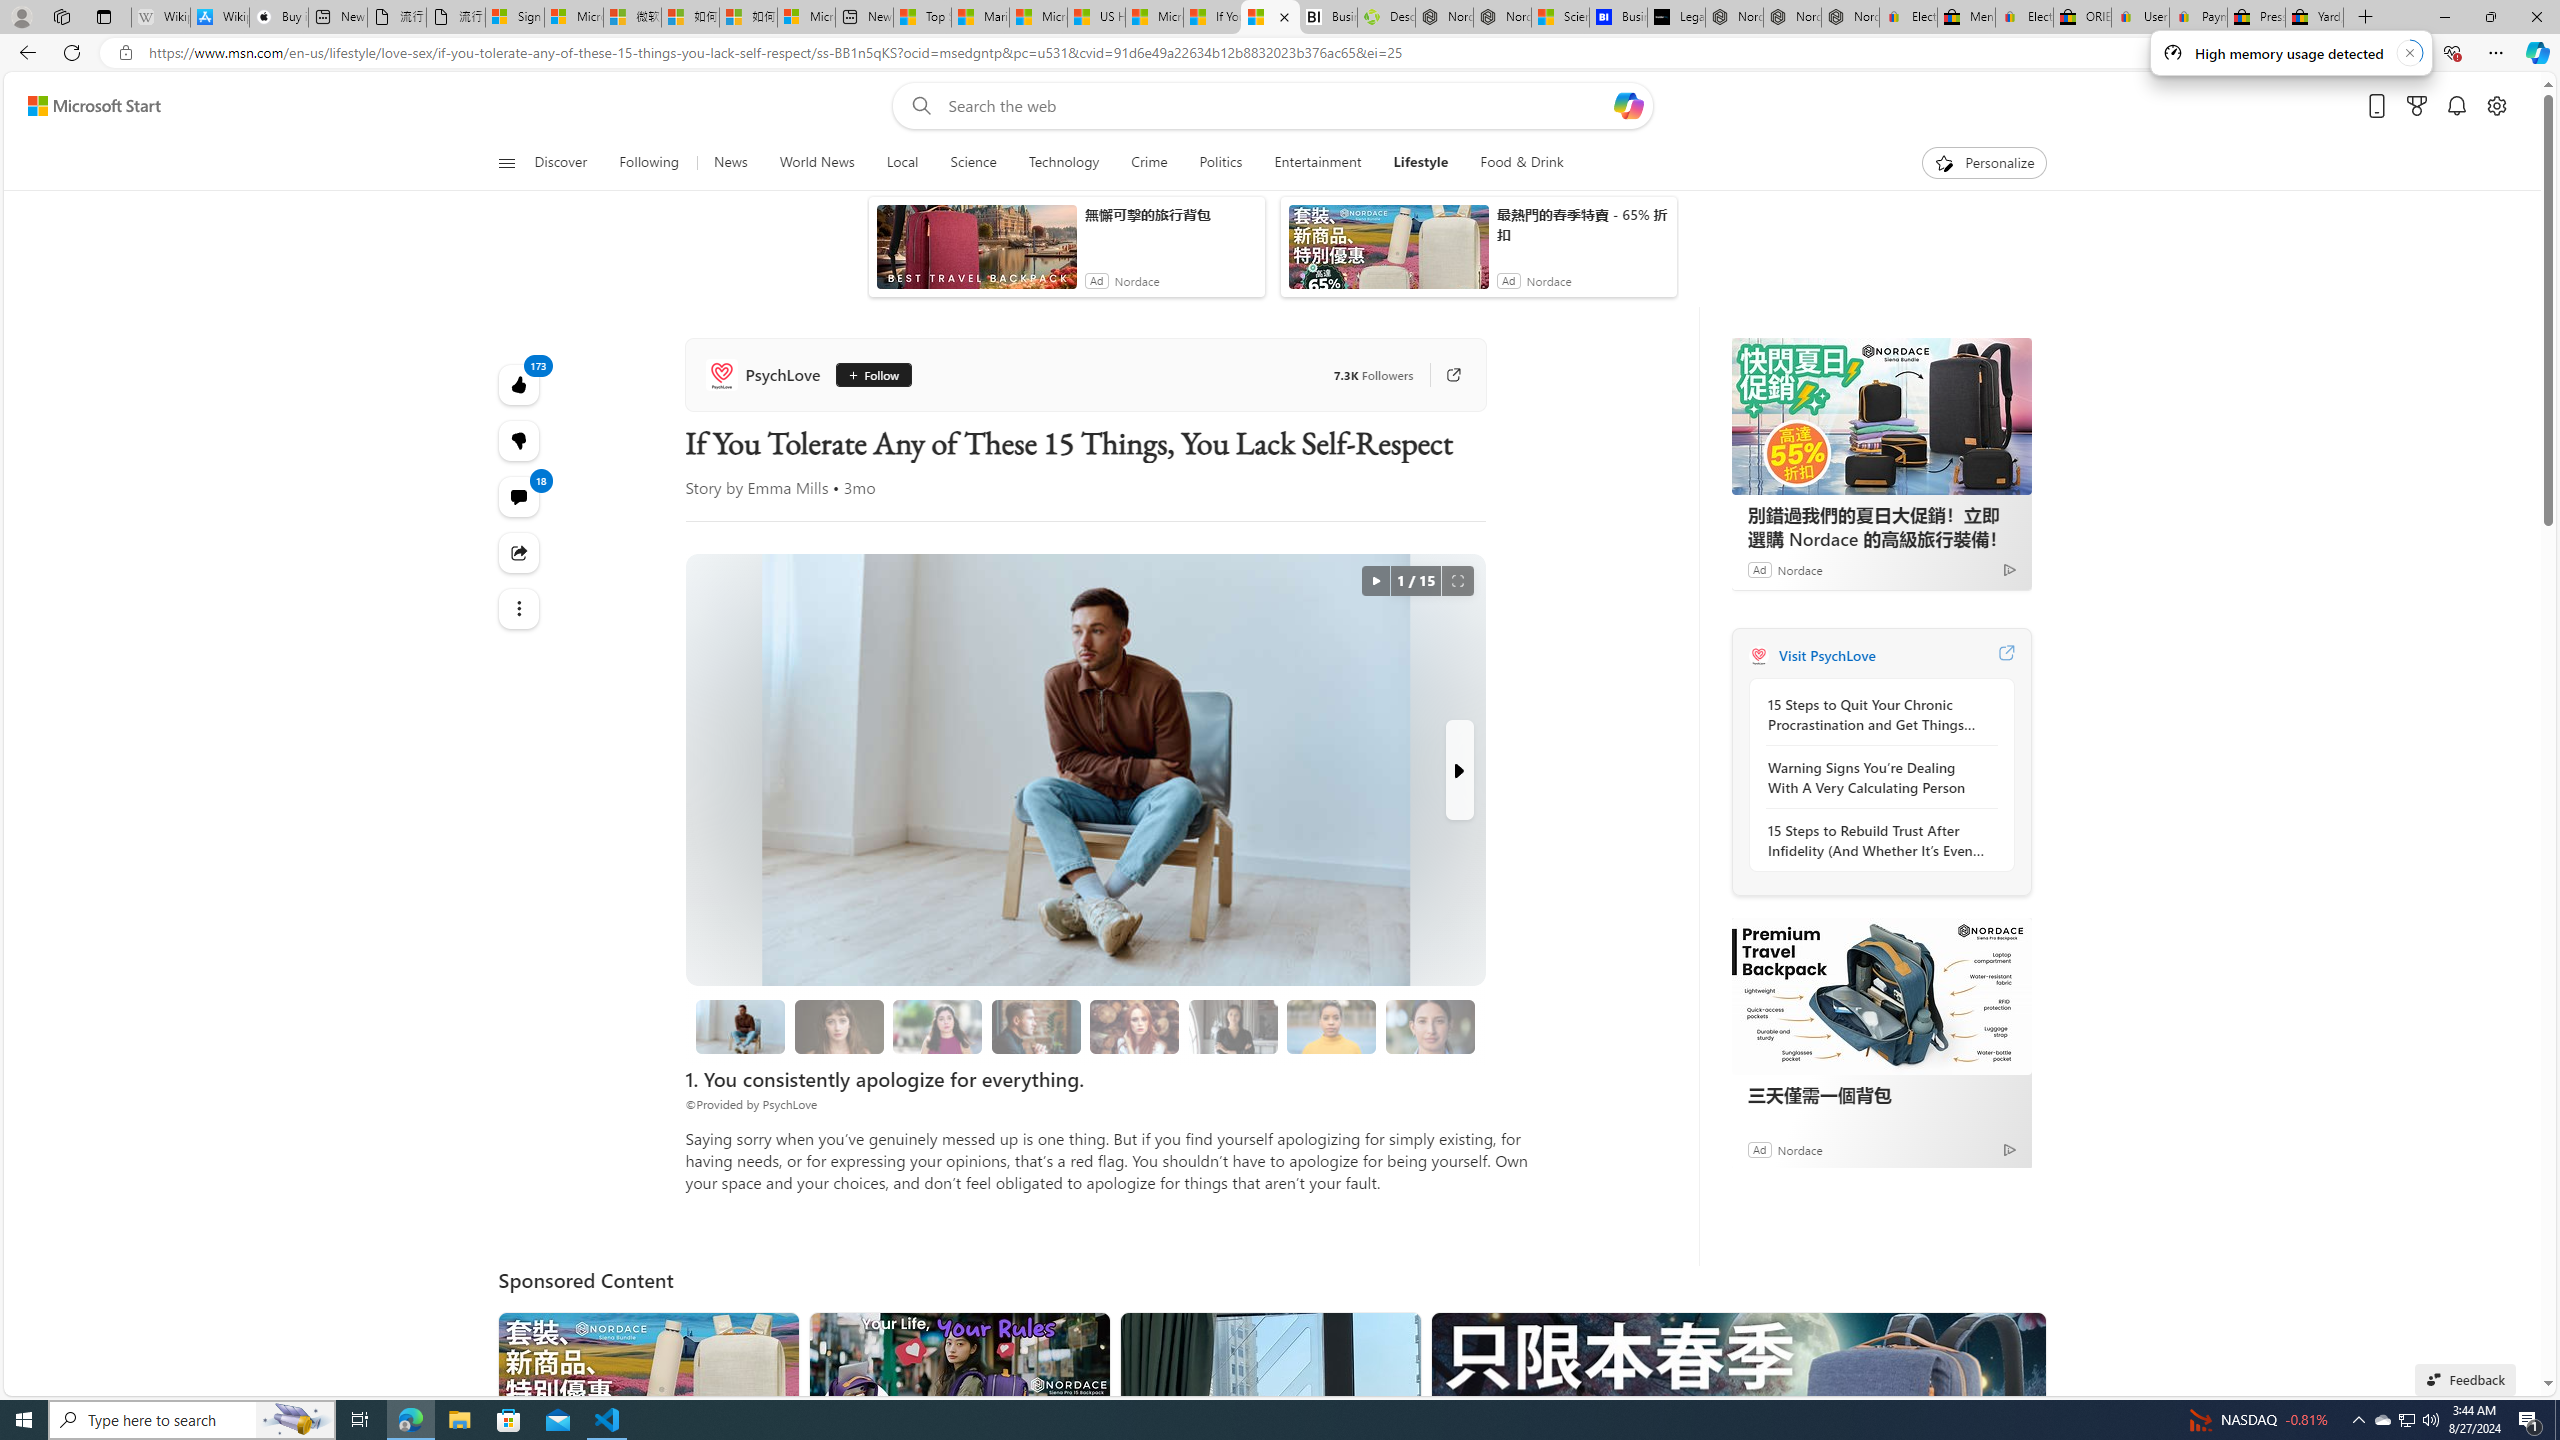  I want to click on Marine life - MSN, so click(980, 17).